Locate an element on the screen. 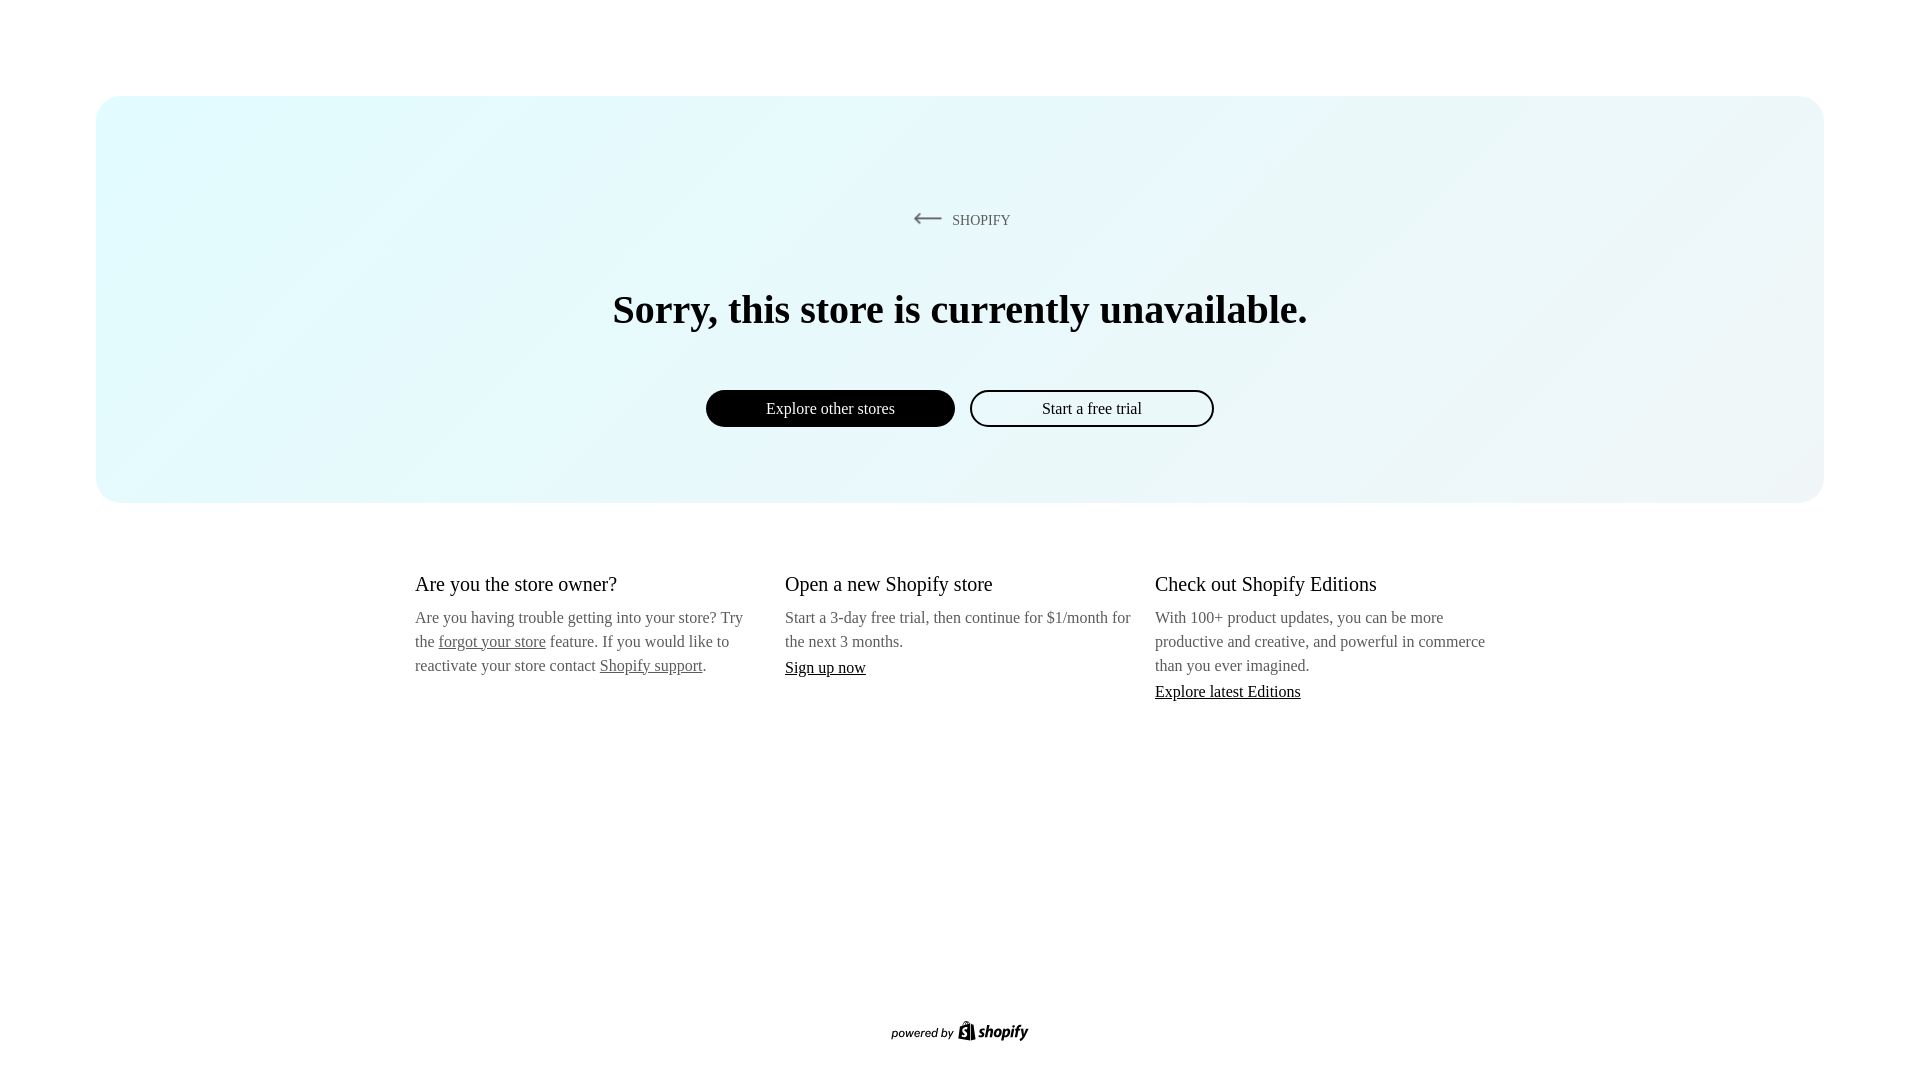 The height and width of the screenshot is (1080, 1920). Sign up now is located at coordinates (825, 667).